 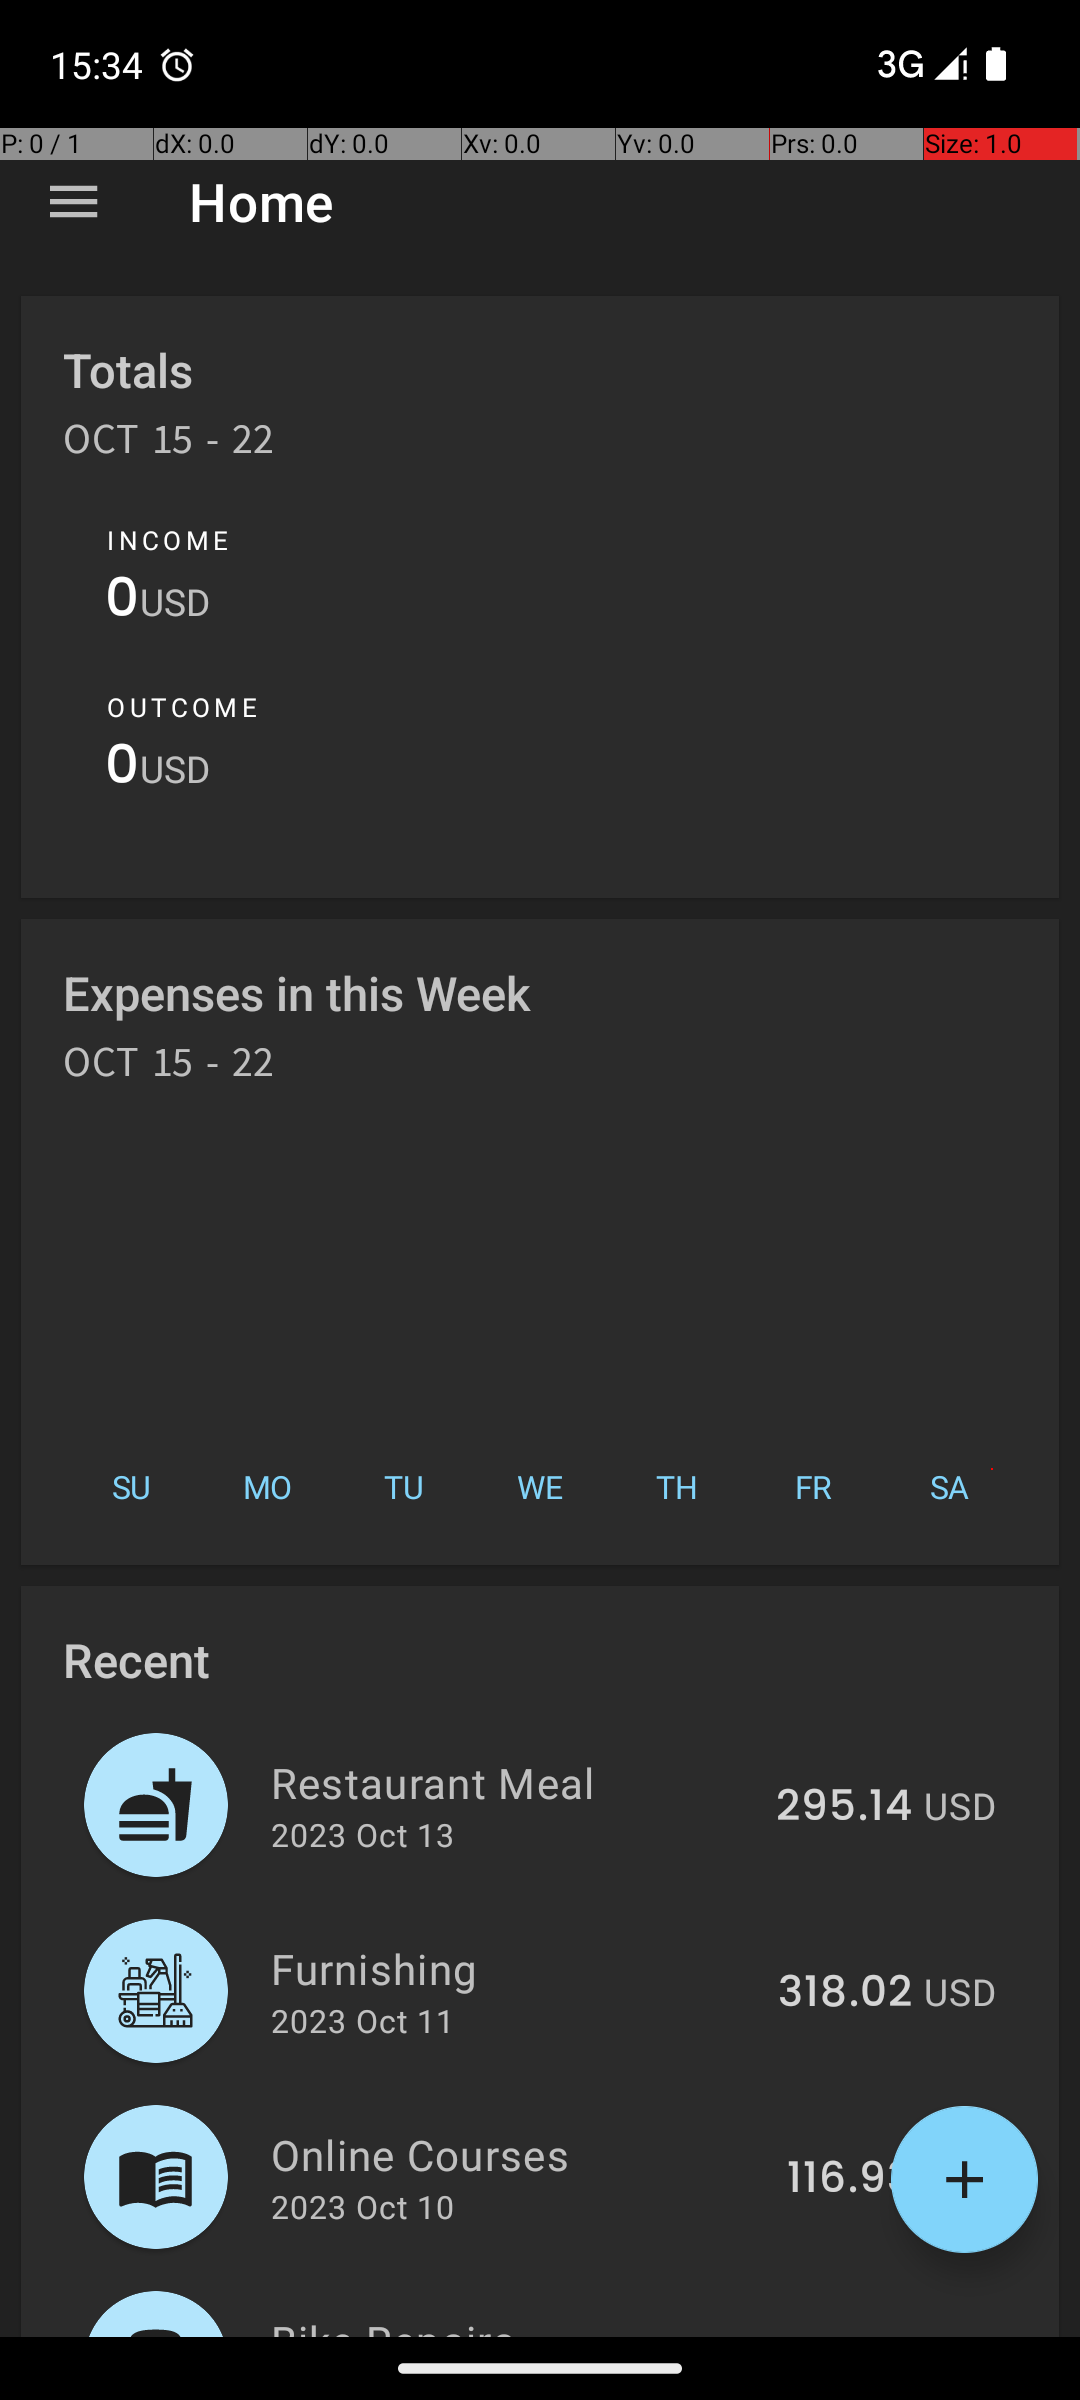 I want to click on 295.14, so click(x=844, y=1807).